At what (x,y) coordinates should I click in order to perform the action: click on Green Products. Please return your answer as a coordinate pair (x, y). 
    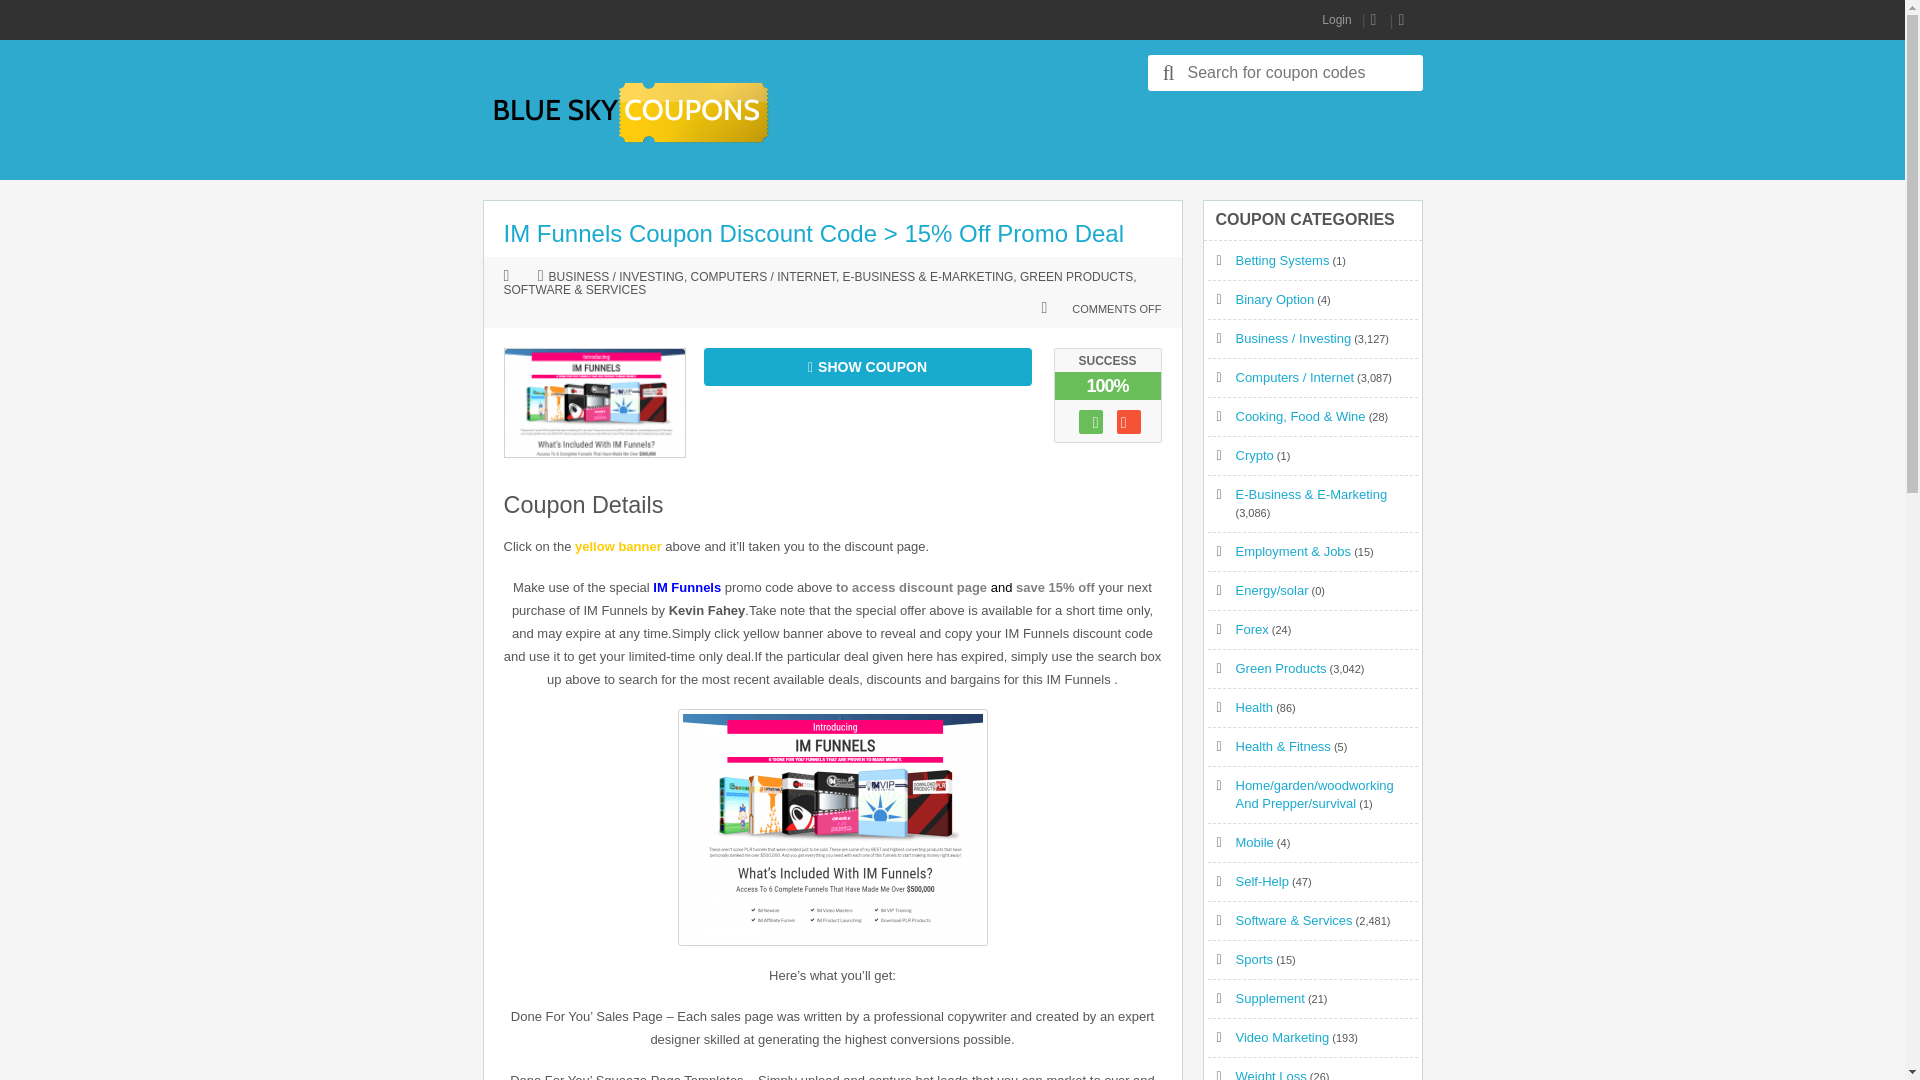
    Looking at the image, I should click on (1281, 668).